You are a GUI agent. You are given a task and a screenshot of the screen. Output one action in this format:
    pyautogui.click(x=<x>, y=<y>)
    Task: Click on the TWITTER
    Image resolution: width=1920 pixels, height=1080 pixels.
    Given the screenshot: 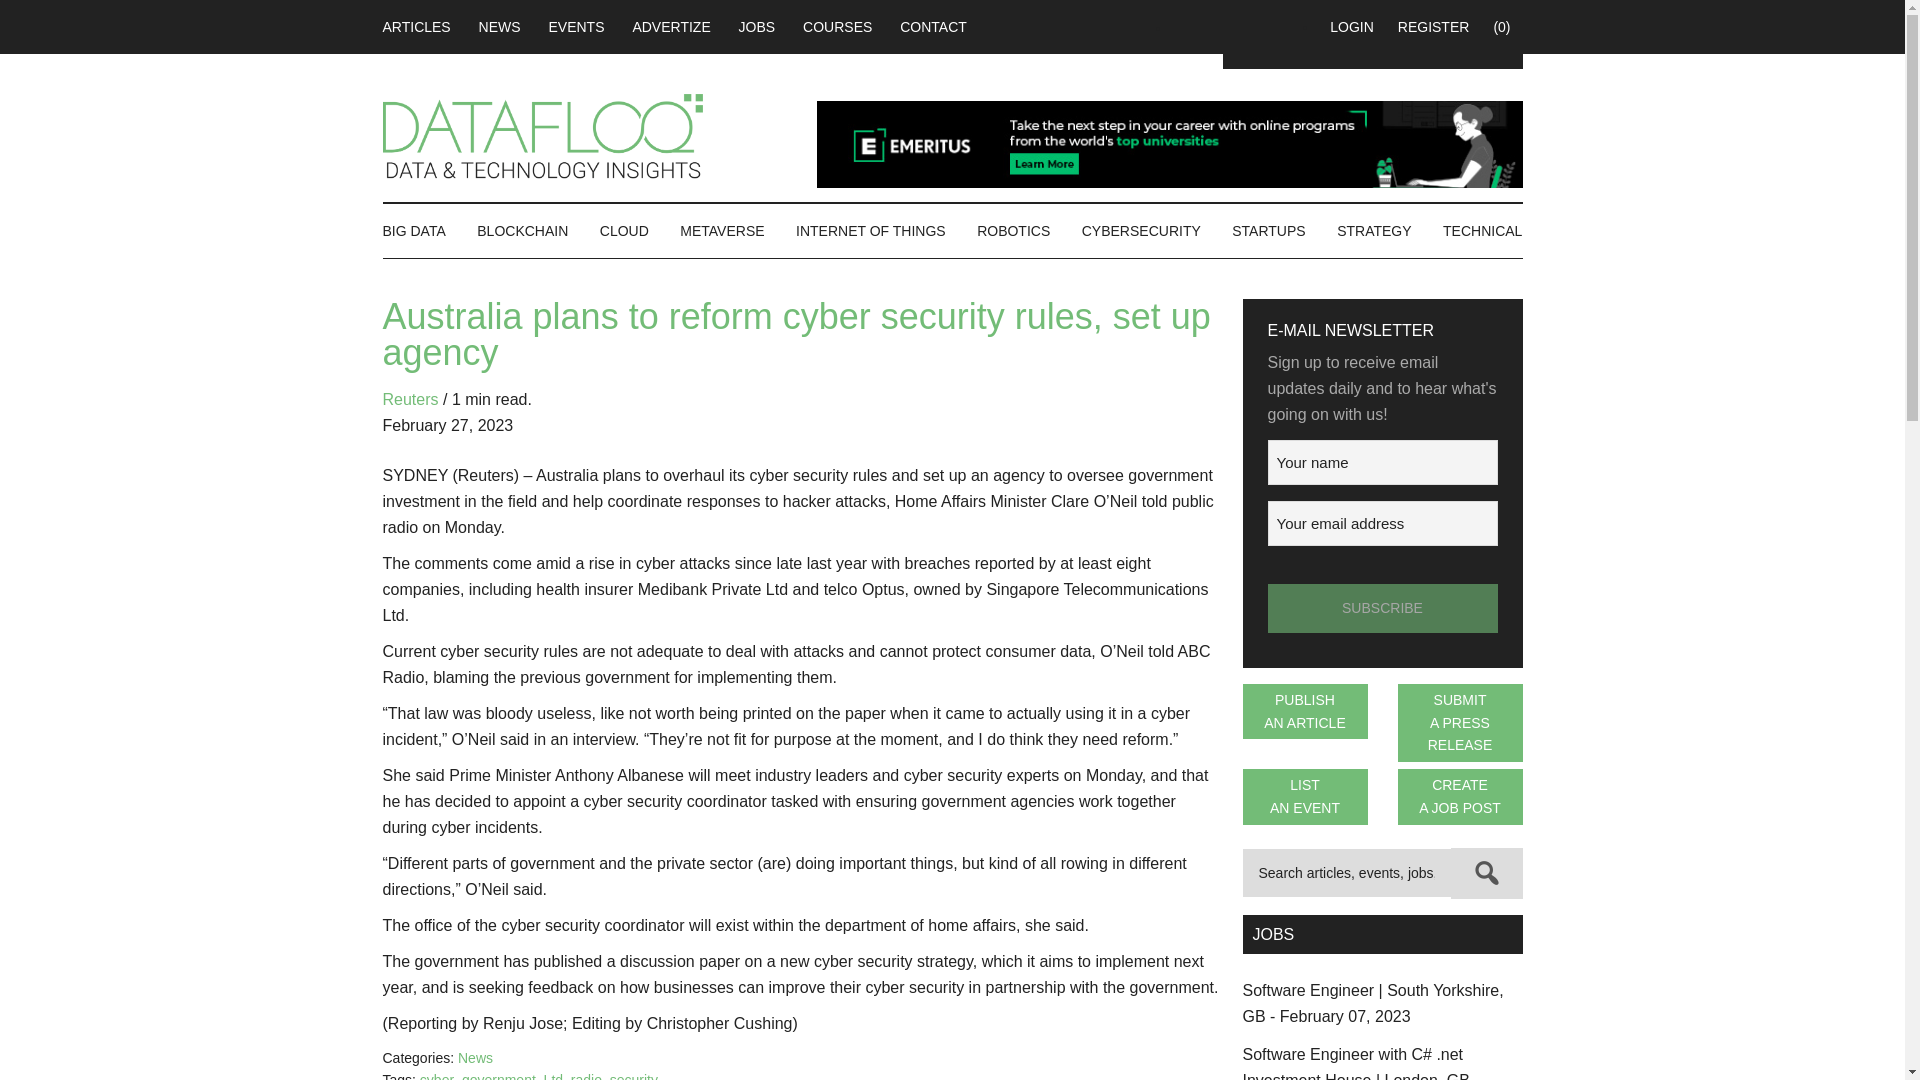 What is the action you would take?
    pyautogui.click(x=1300, y=26)
    